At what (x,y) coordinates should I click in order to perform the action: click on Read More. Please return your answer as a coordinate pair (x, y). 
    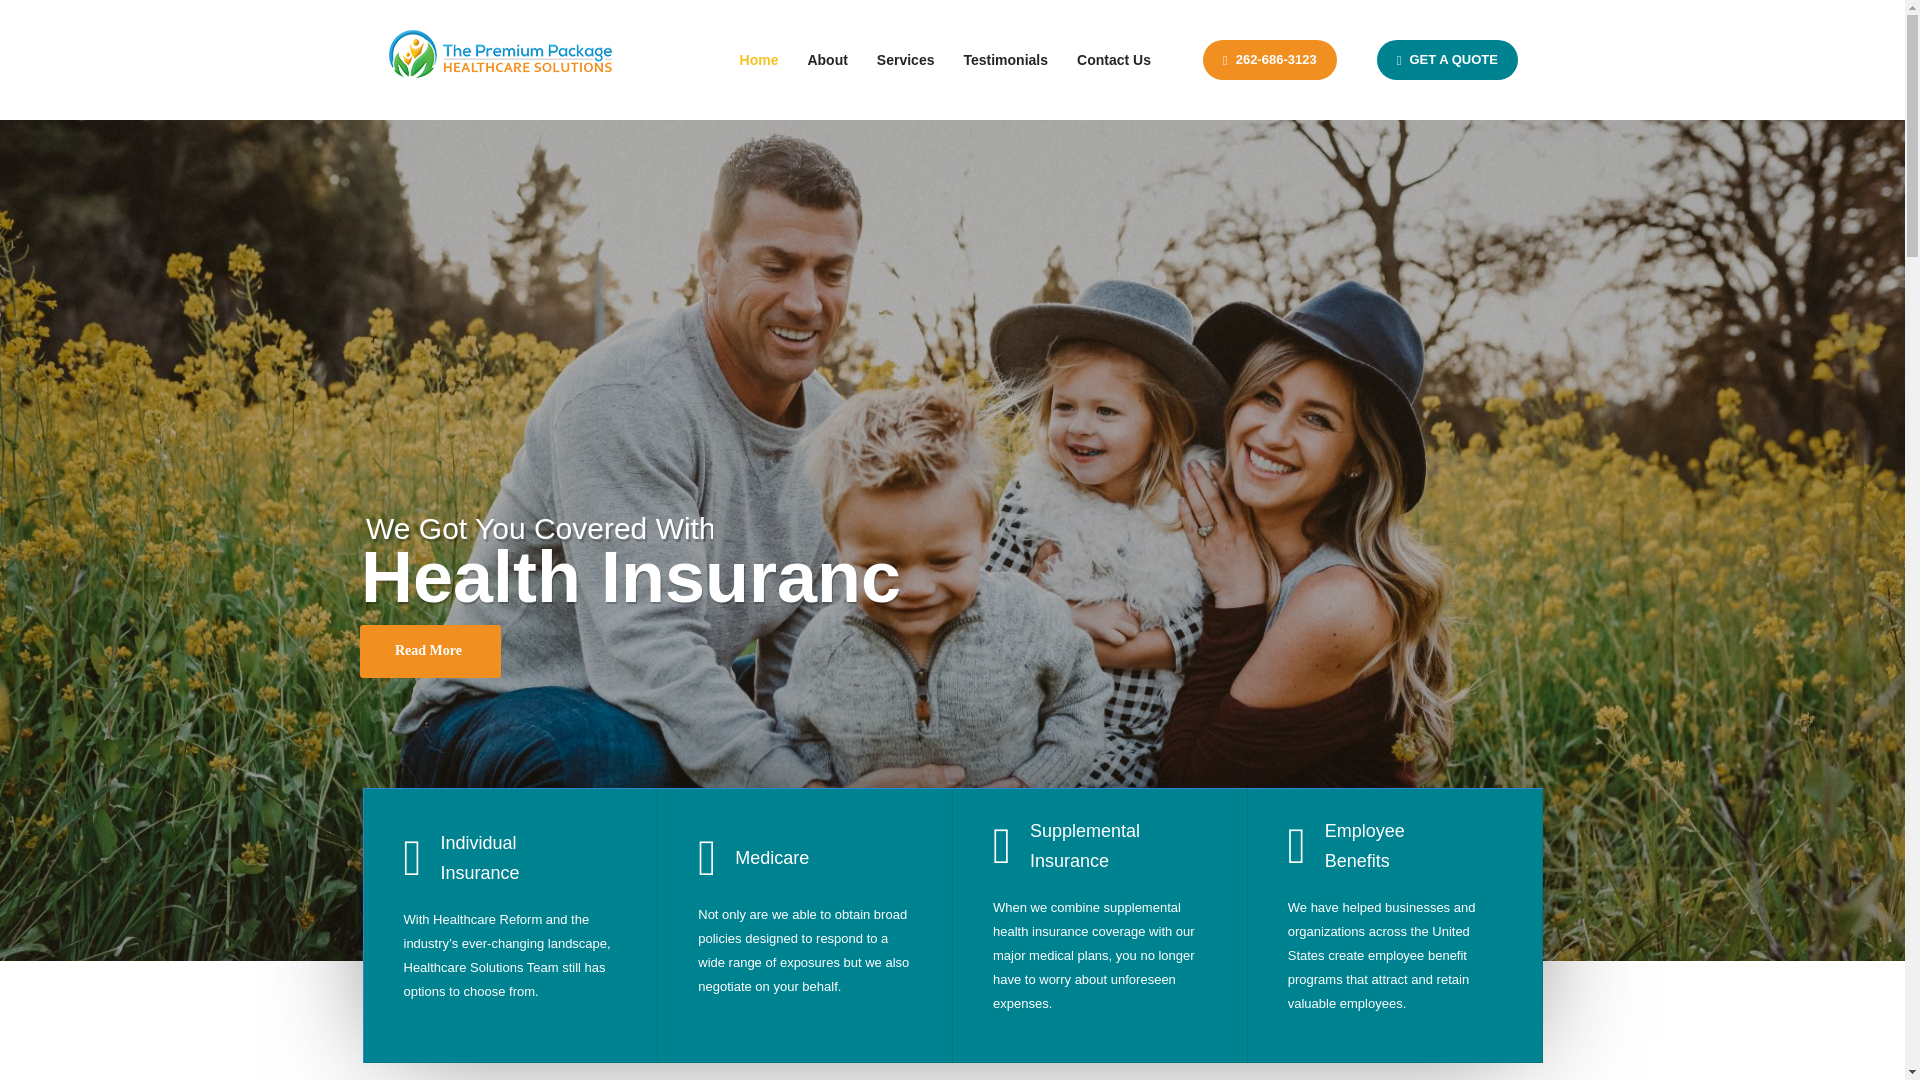
    Looking at the image, I should click on (430, 652).